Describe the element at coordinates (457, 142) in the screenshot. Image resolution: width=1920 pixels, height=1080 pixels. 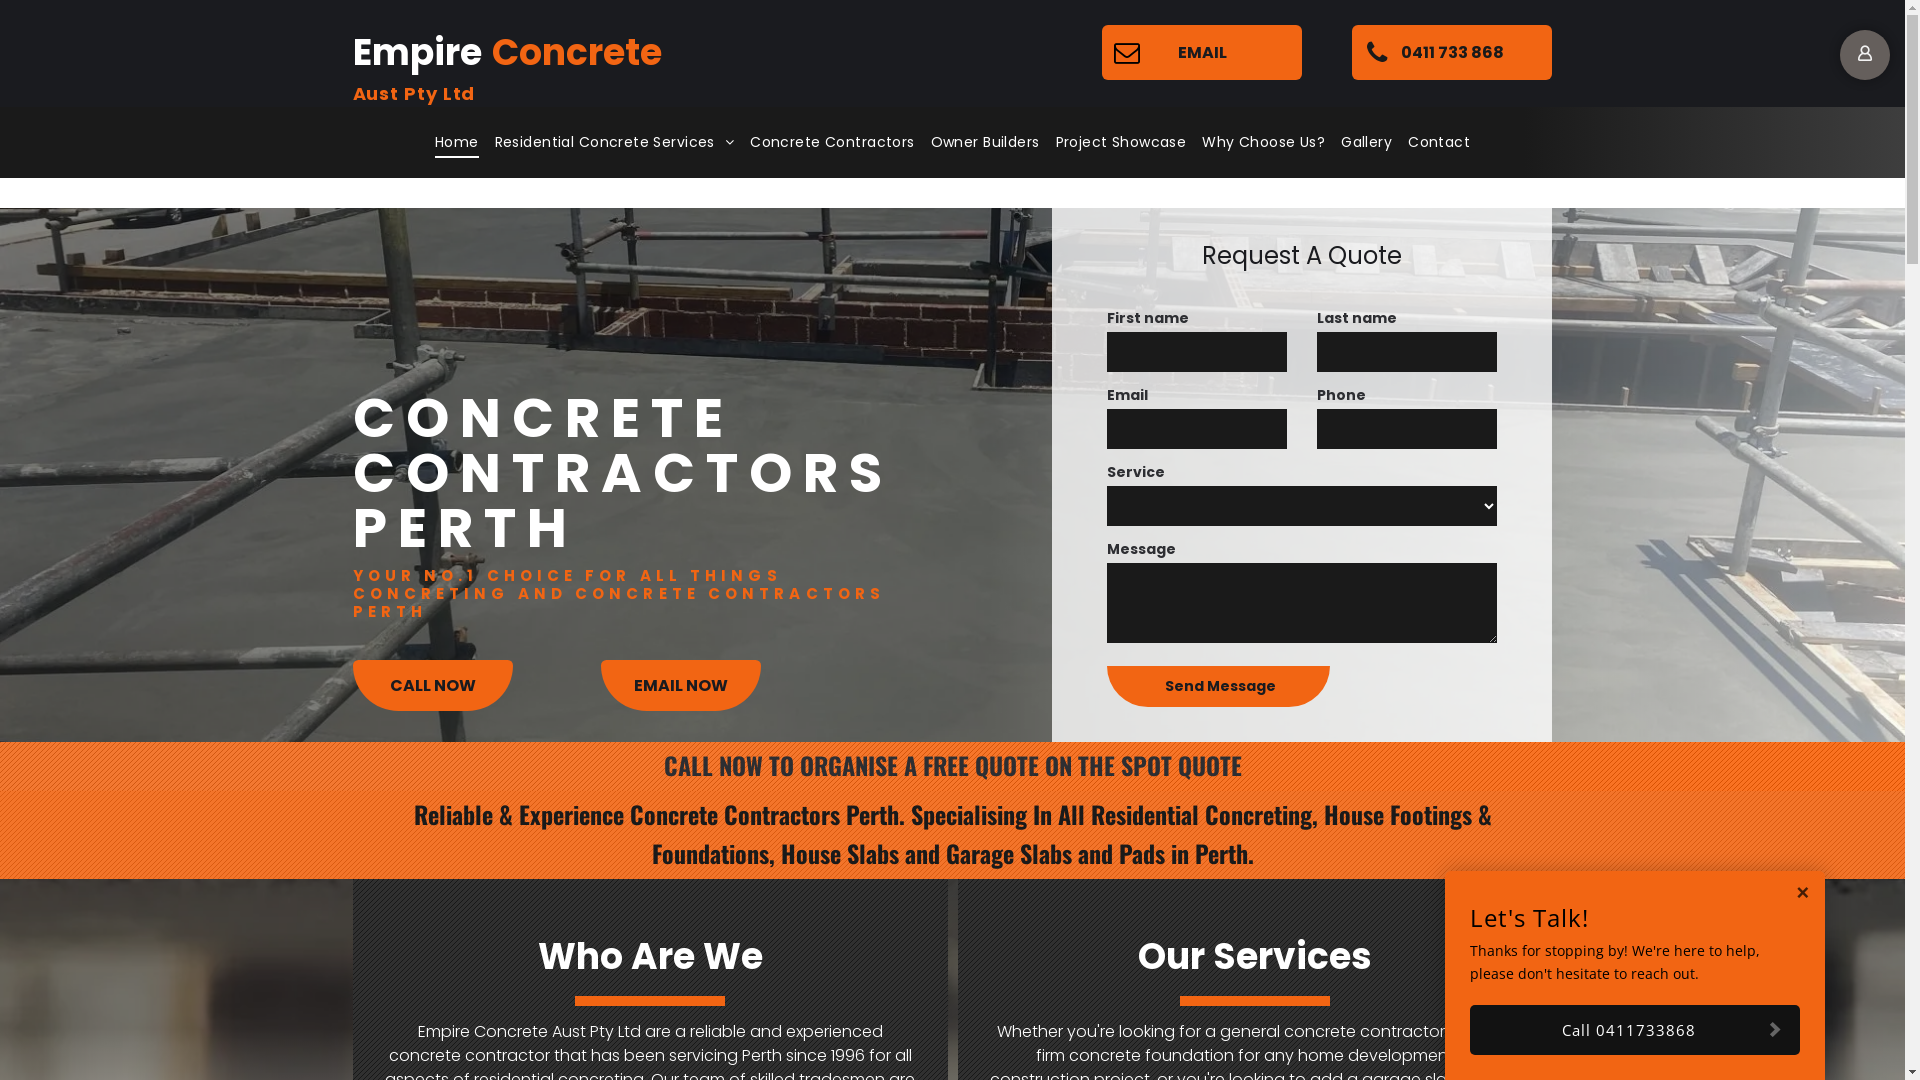
I see `Home` at that location.